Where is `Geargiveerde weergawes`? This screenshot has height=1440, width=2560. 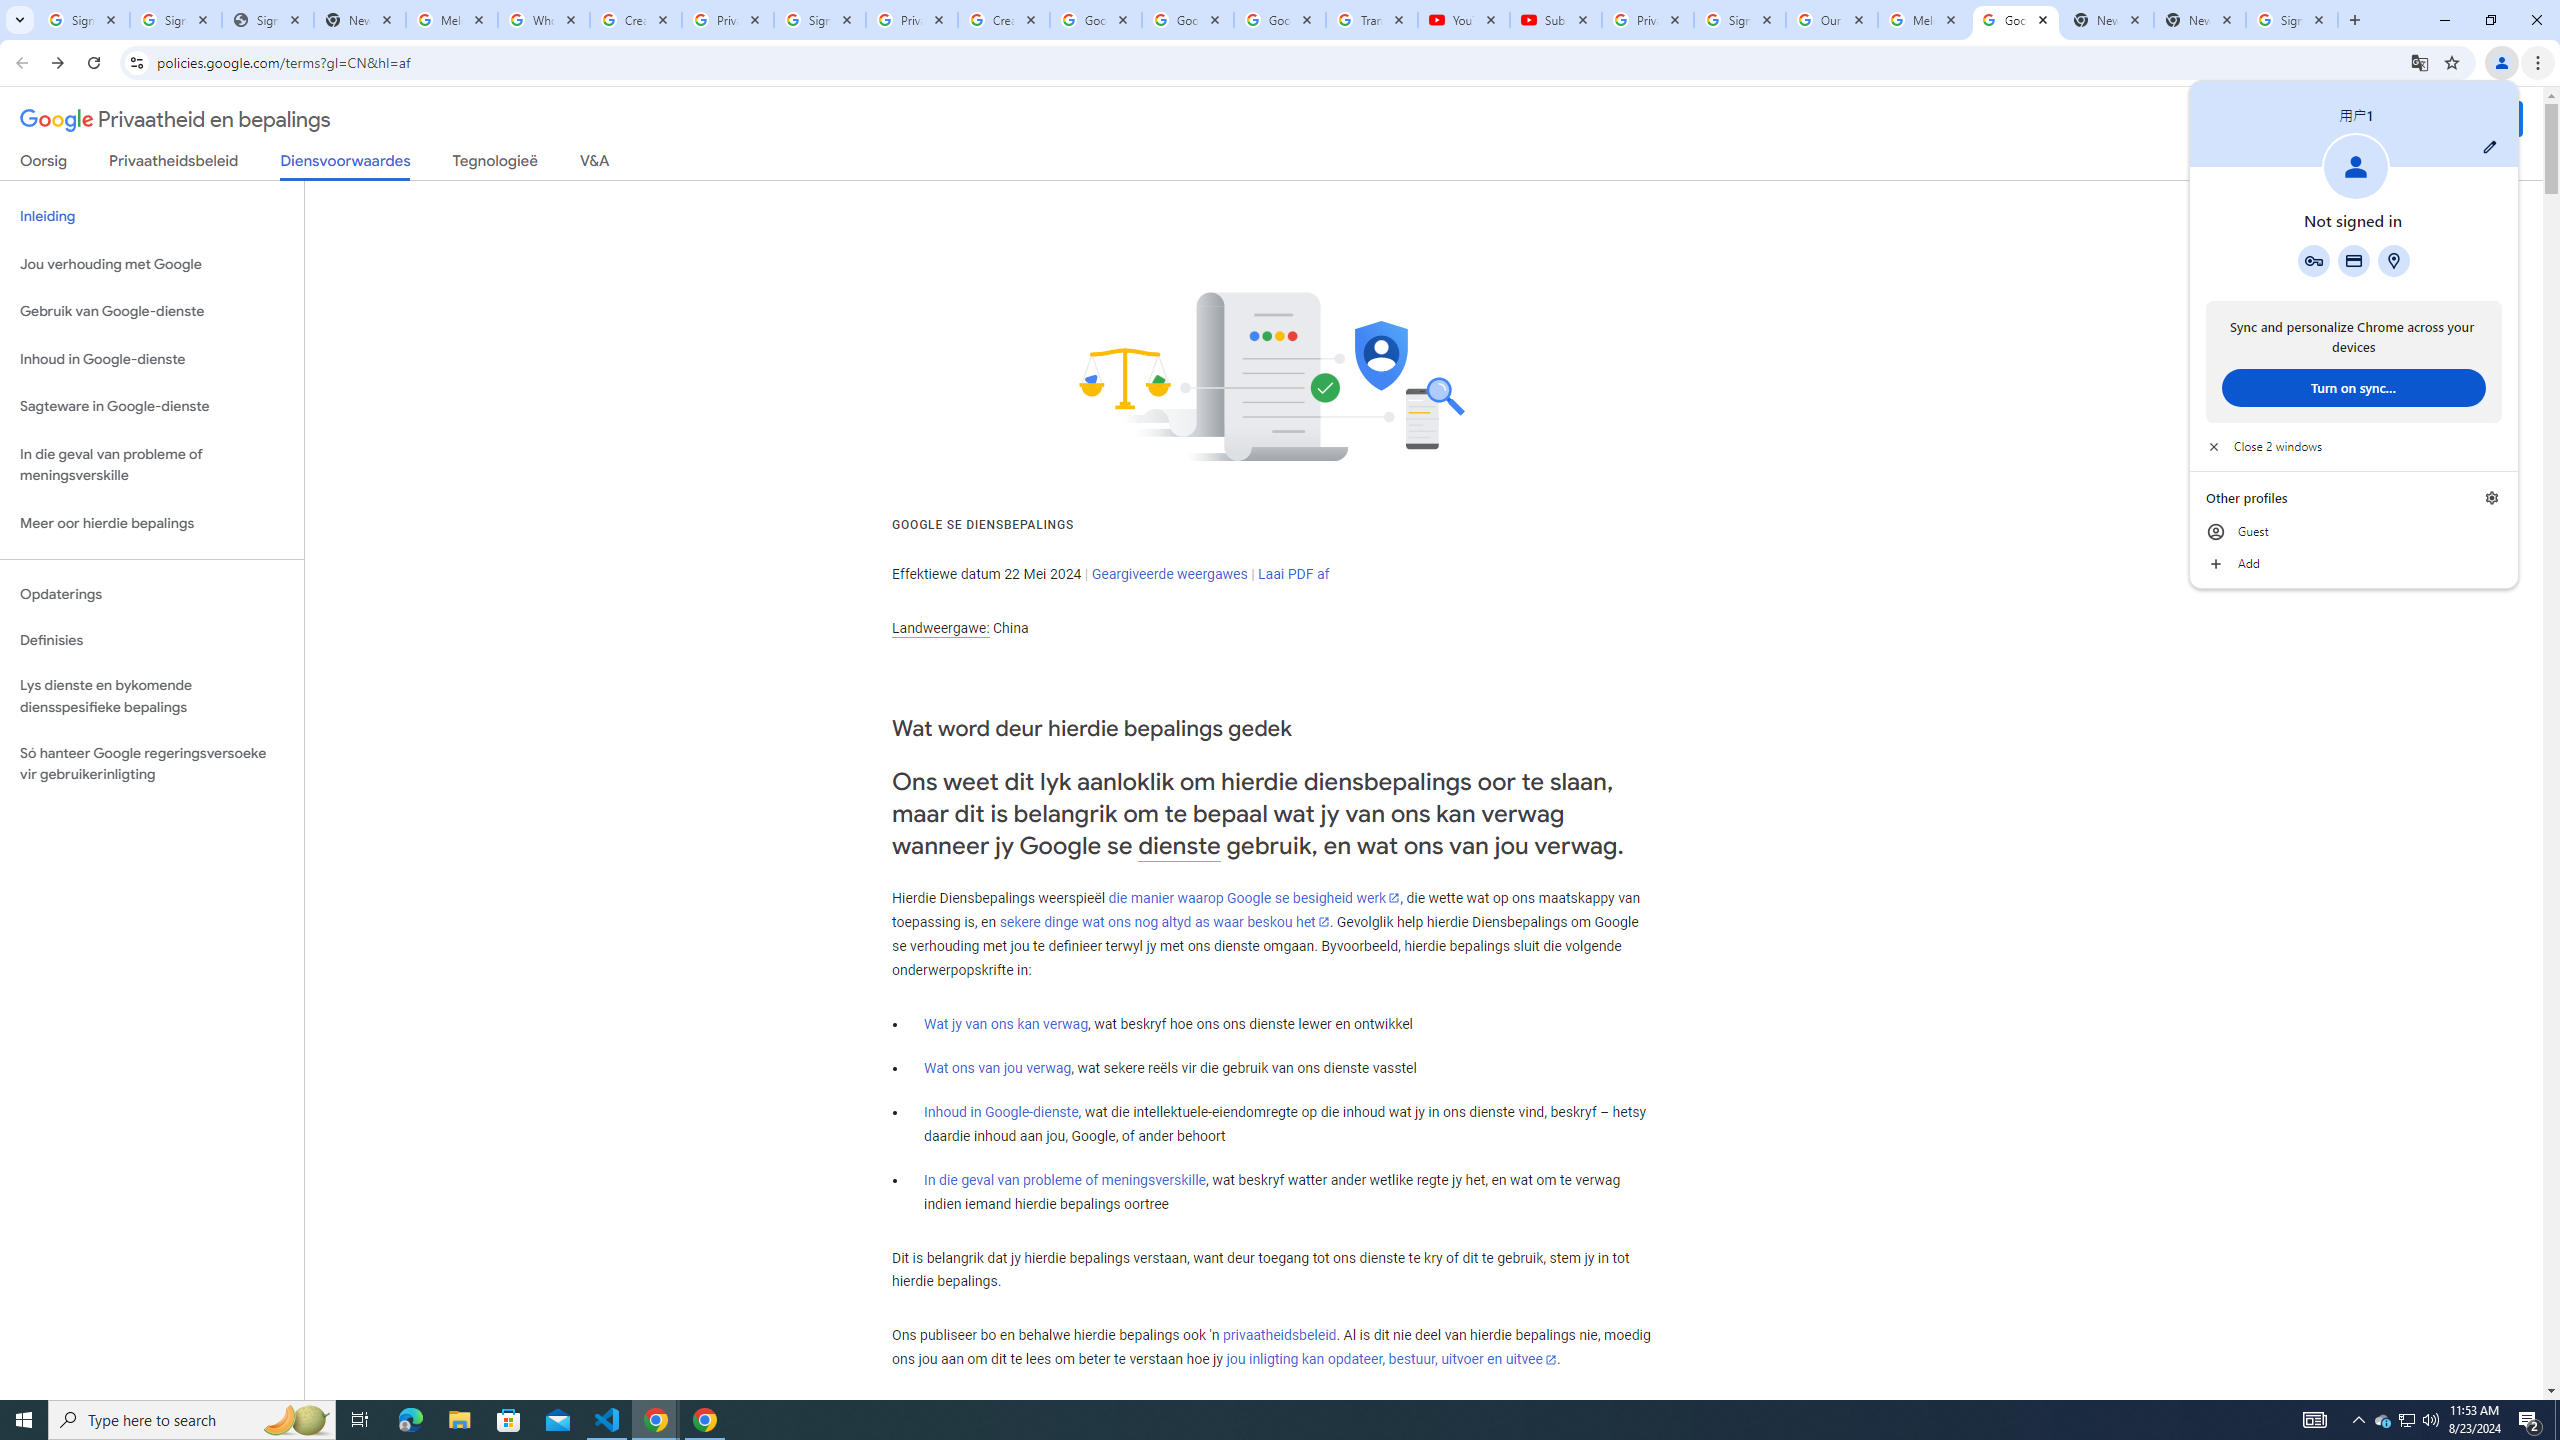 Geargiveerde weergawes is located at coordinates (1064, 1180).